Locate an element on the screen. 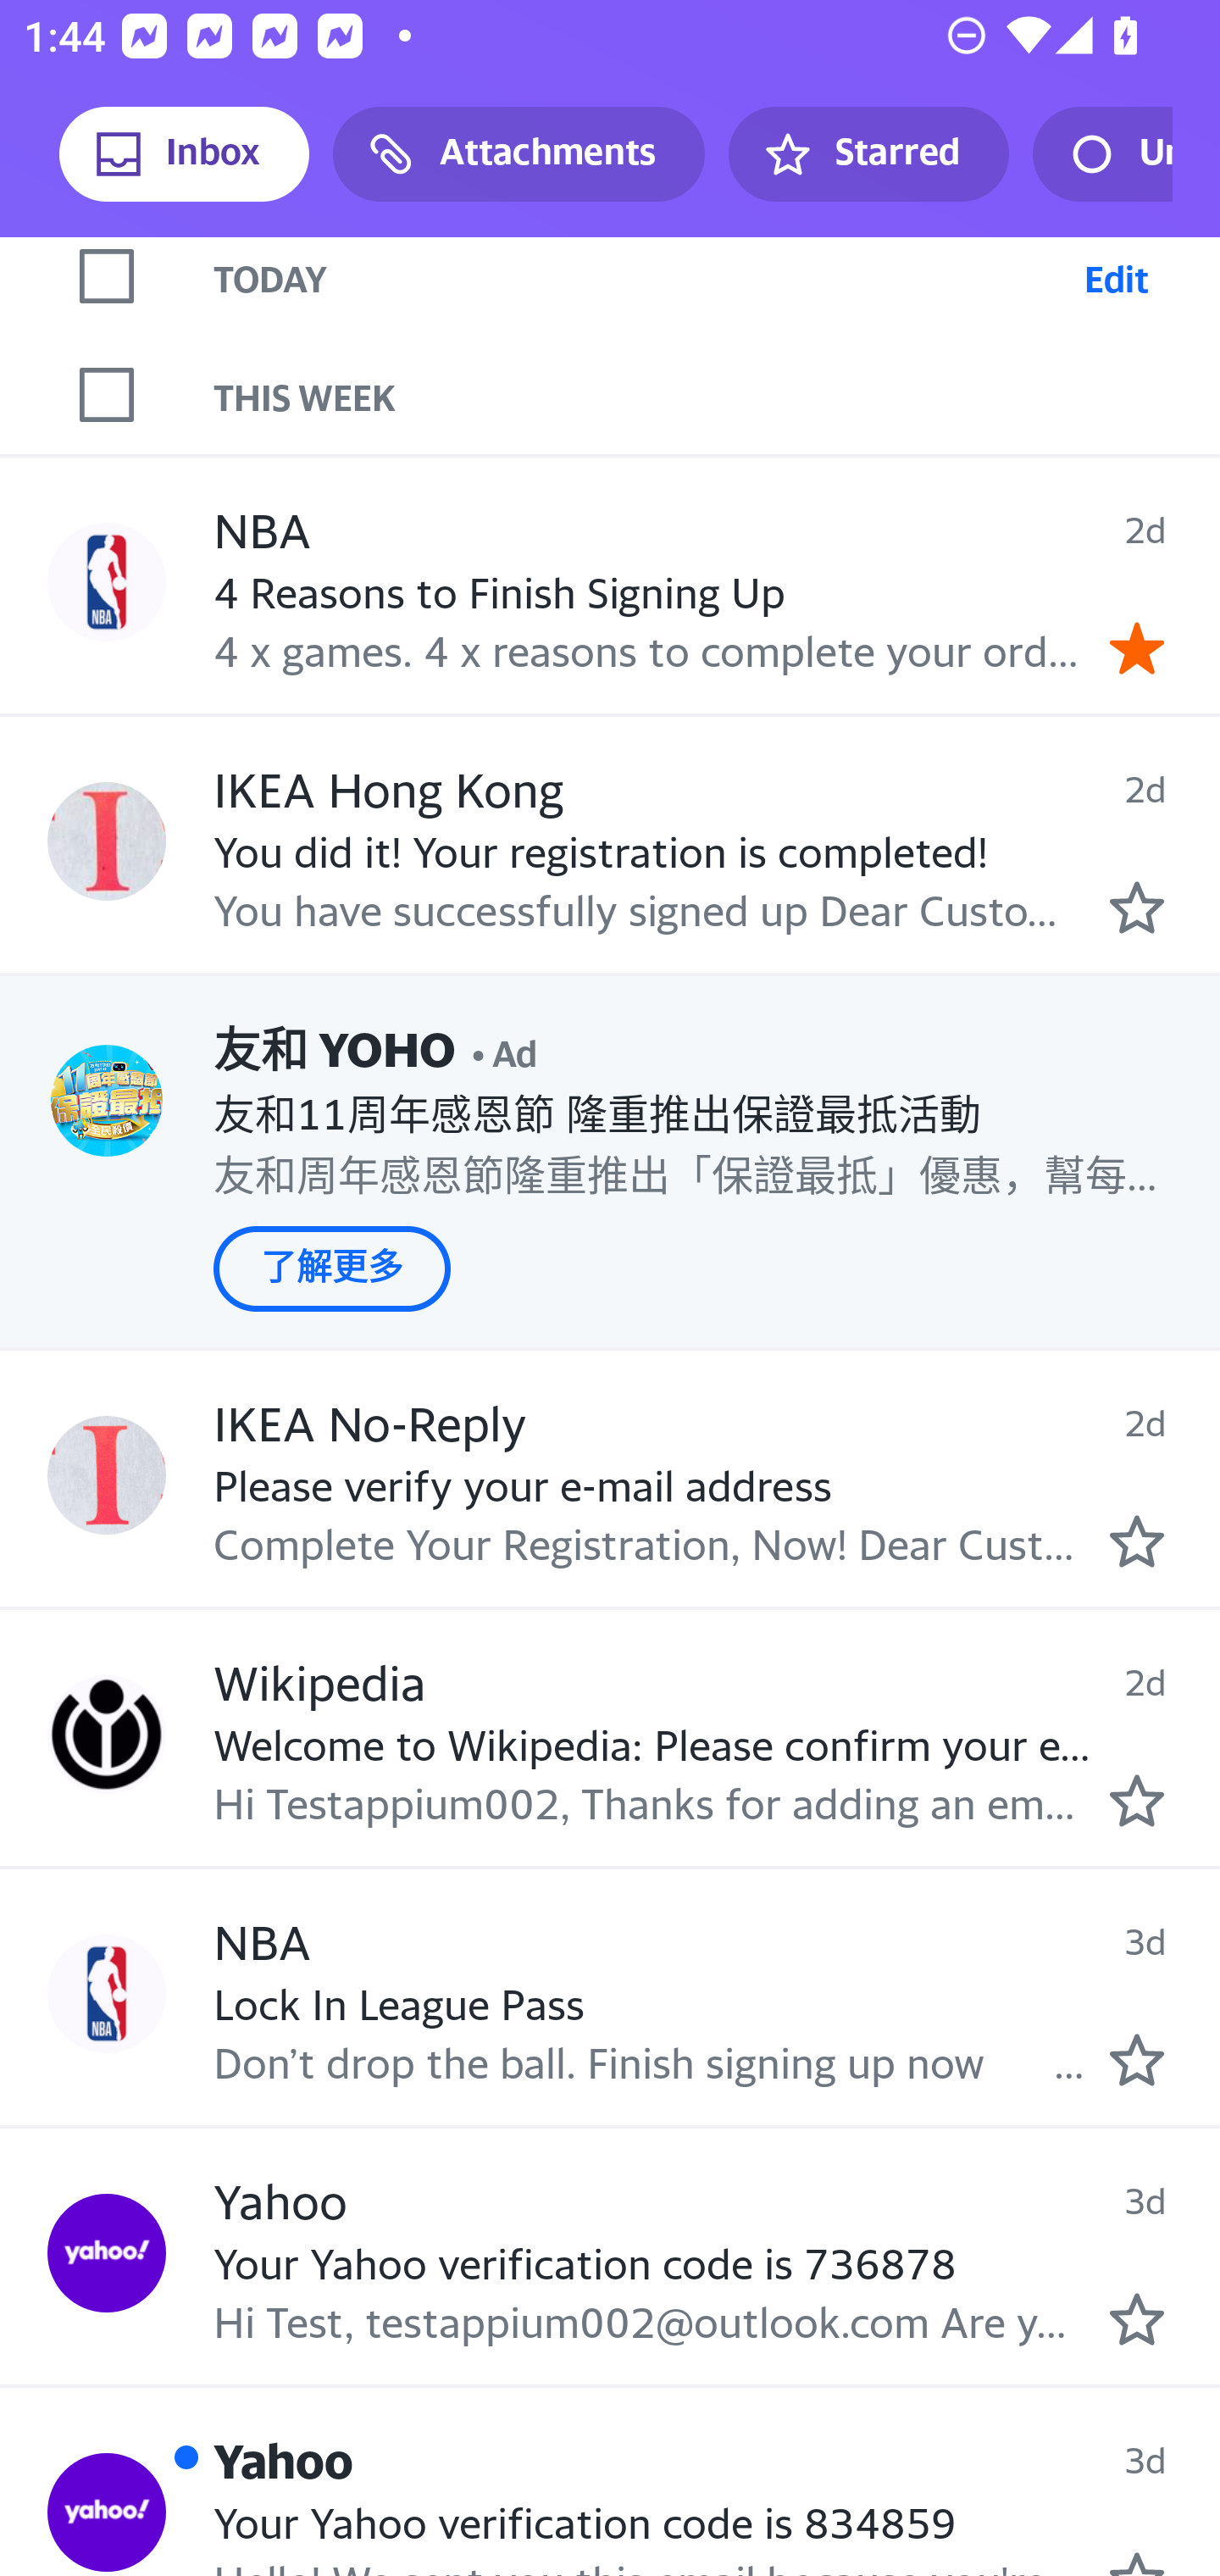 This screenshot has width=1220, height=2576. Starred is located at coordinates (868, 154).